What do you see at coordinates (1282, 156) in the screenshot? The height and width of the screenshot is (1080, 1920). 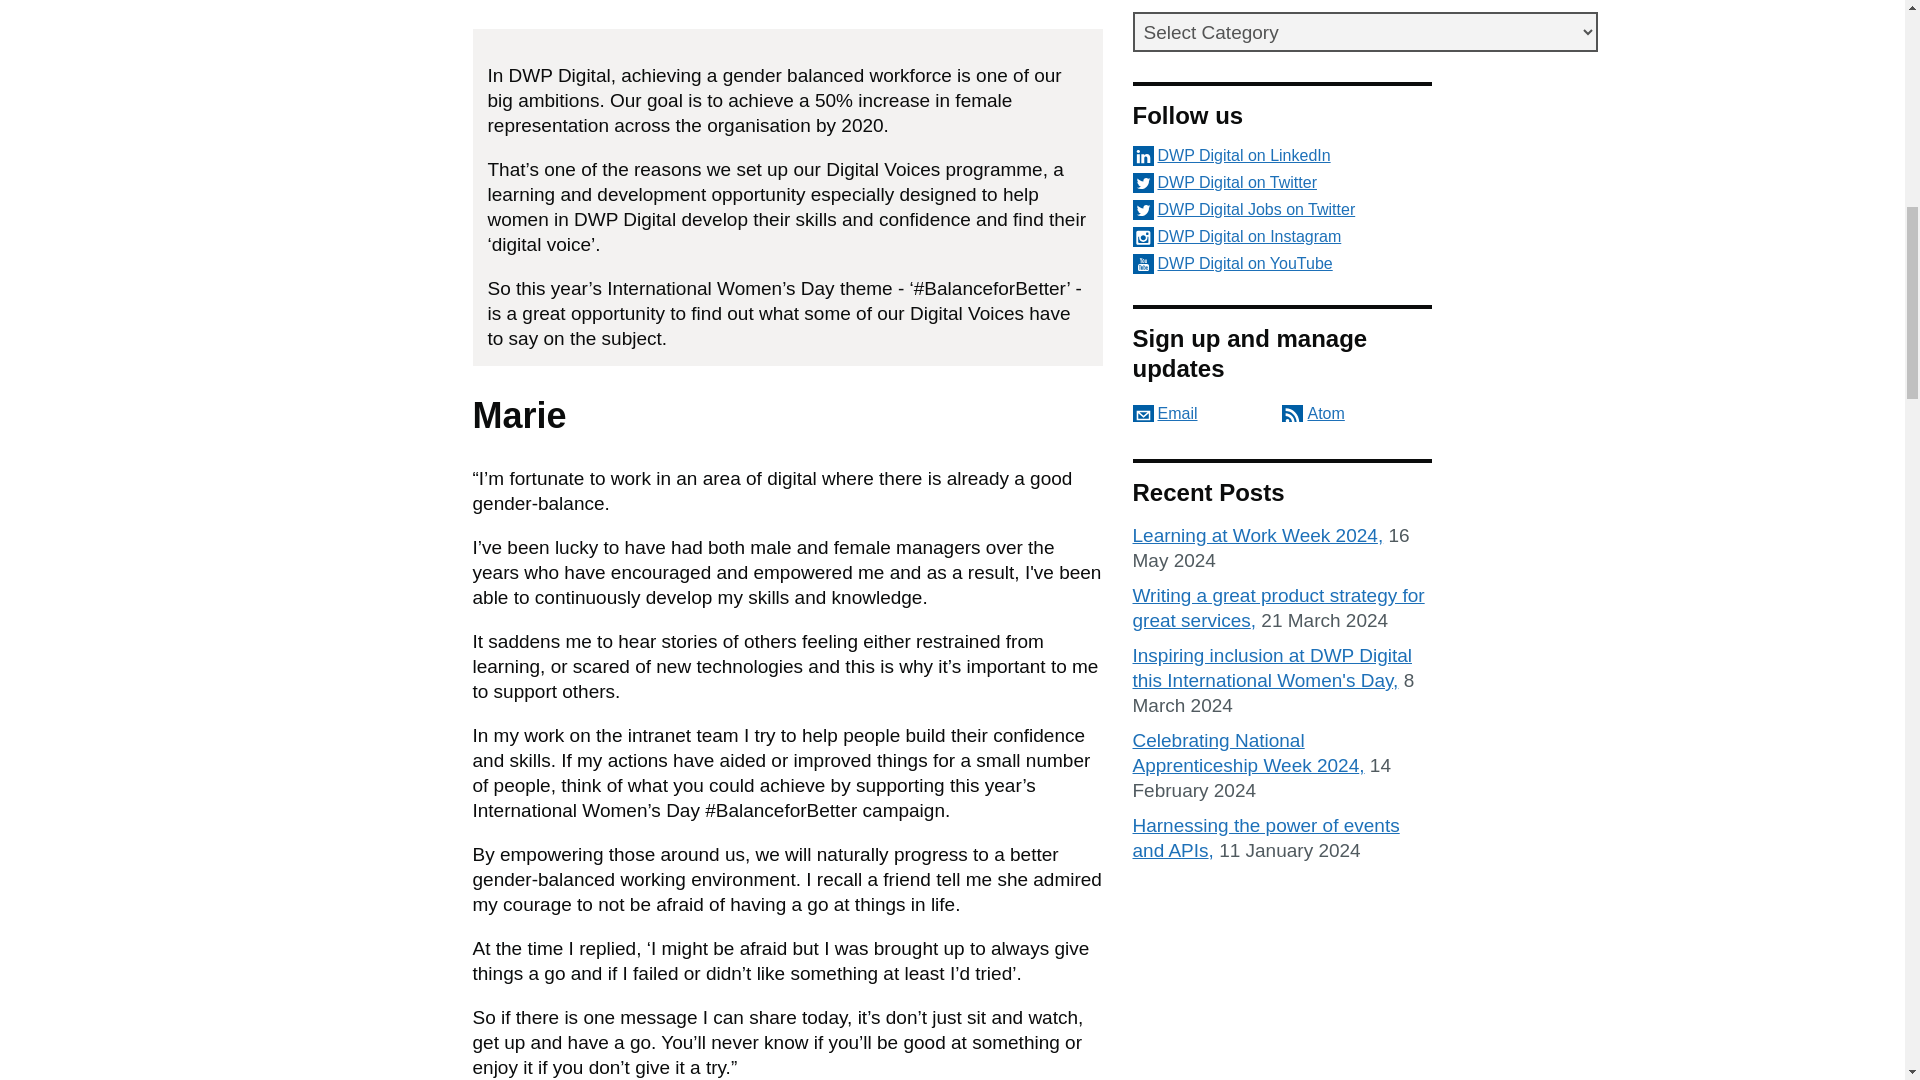 I see `DWP Digital on LinkedIn` at bounding box center [1282, 156].